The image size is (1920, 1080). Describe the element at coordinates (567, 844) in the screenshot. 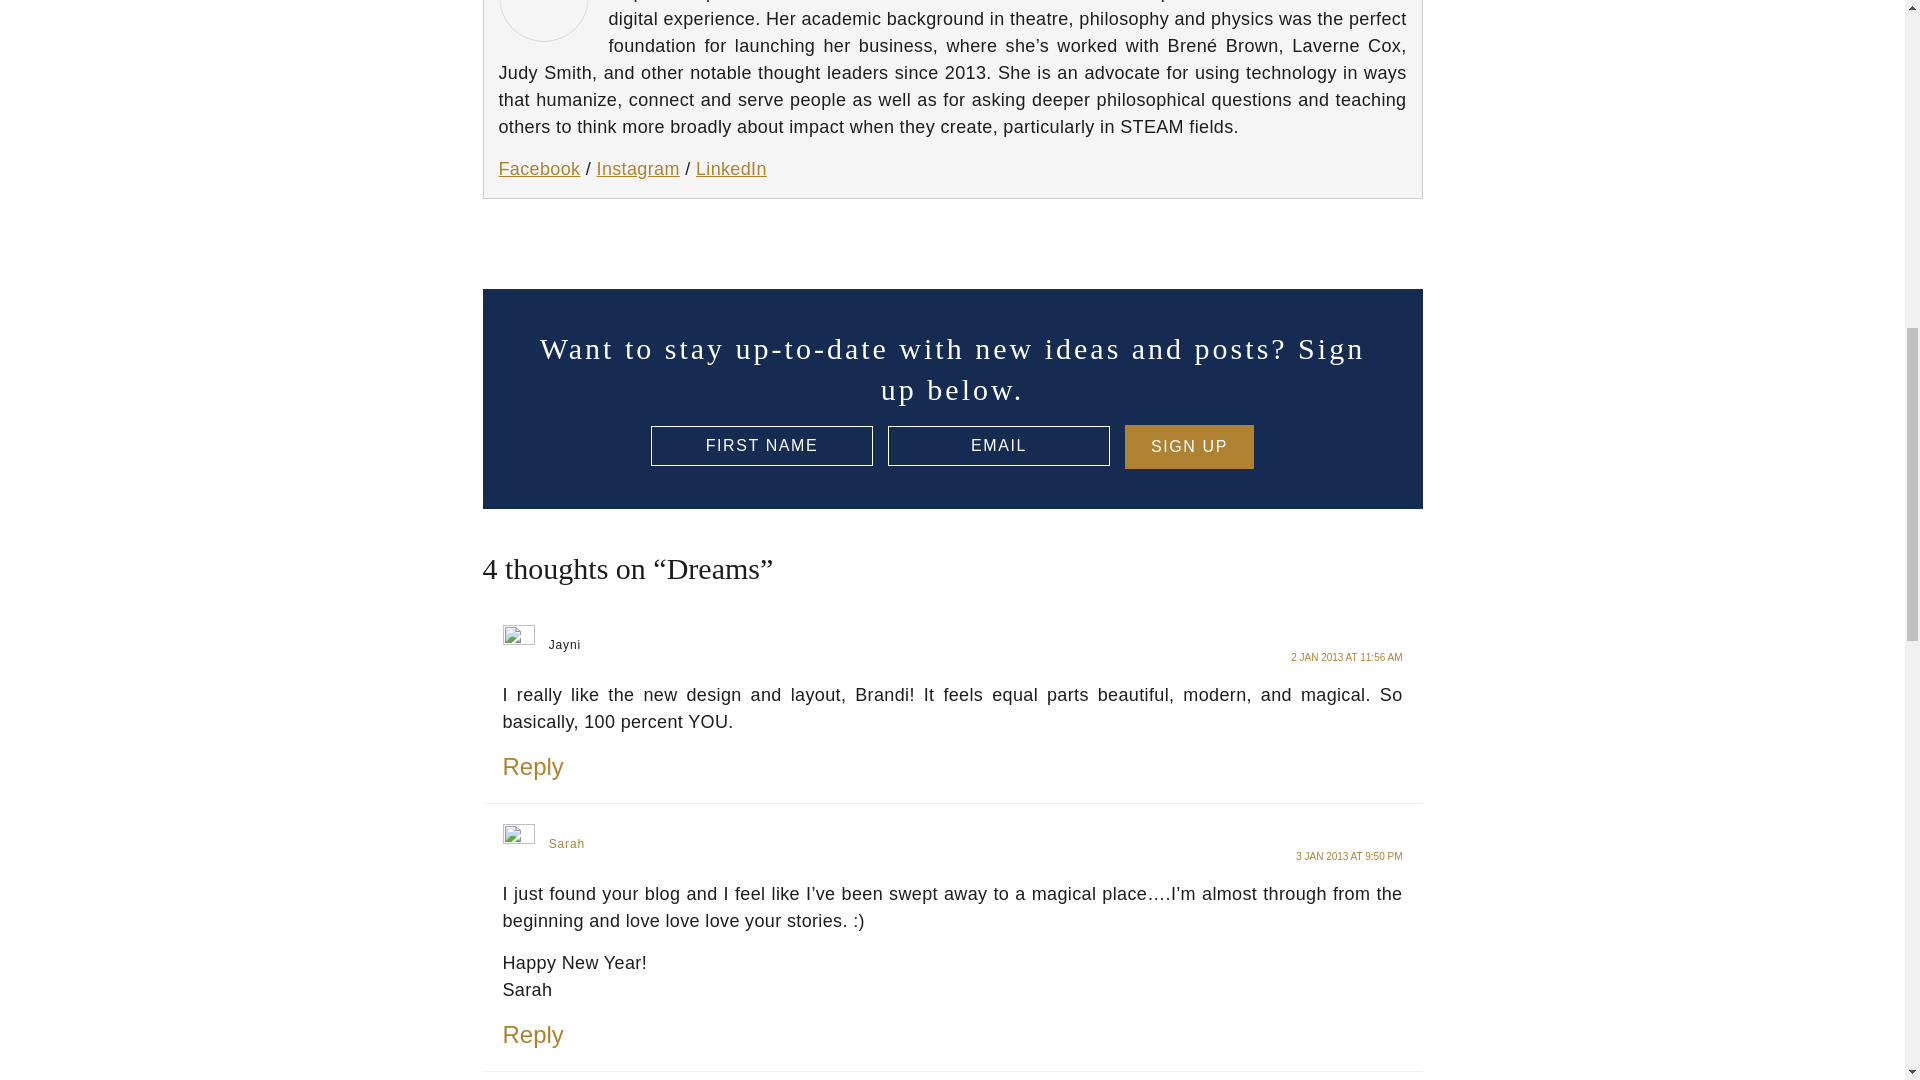

I see `Sarah` at that location.